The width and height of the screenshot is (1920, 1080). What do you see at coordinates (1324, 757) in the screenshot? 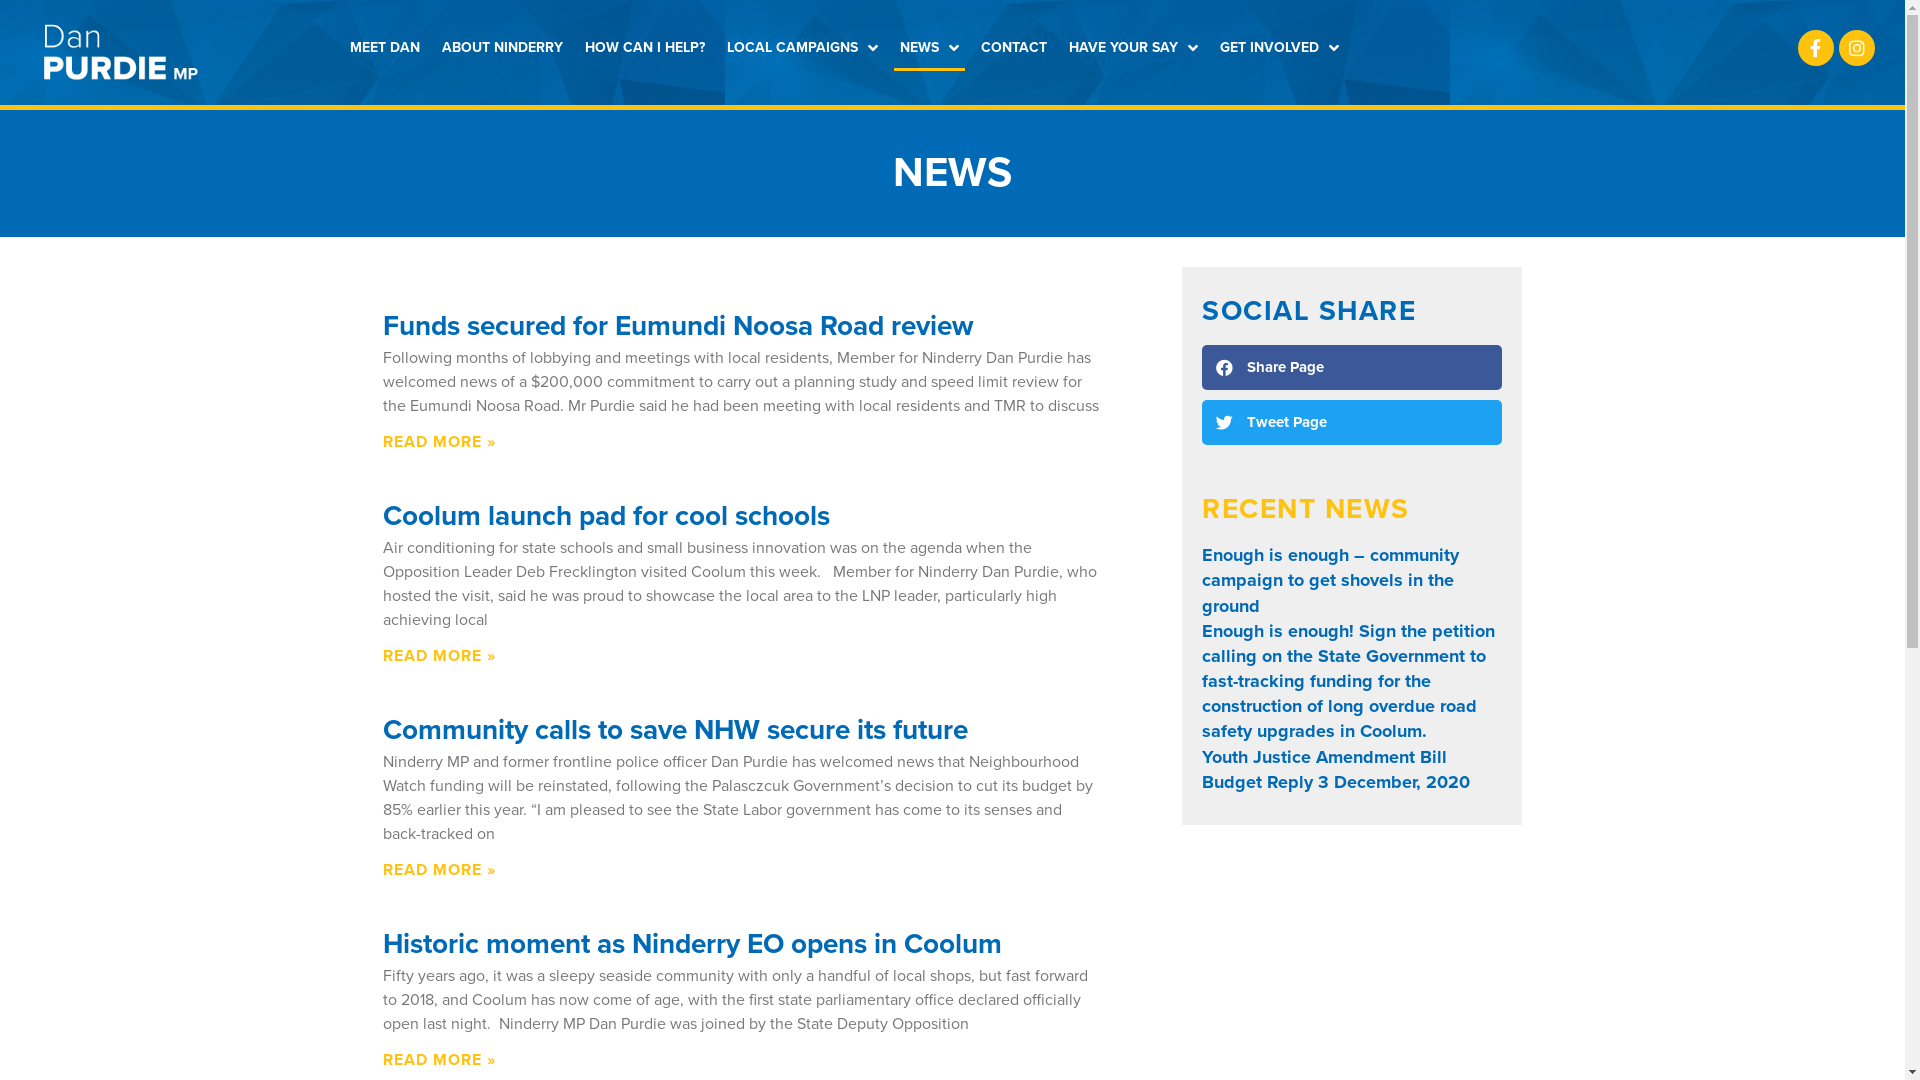
I see `Youth Justice Amendment Bill` at bounding box center [1324, 757].